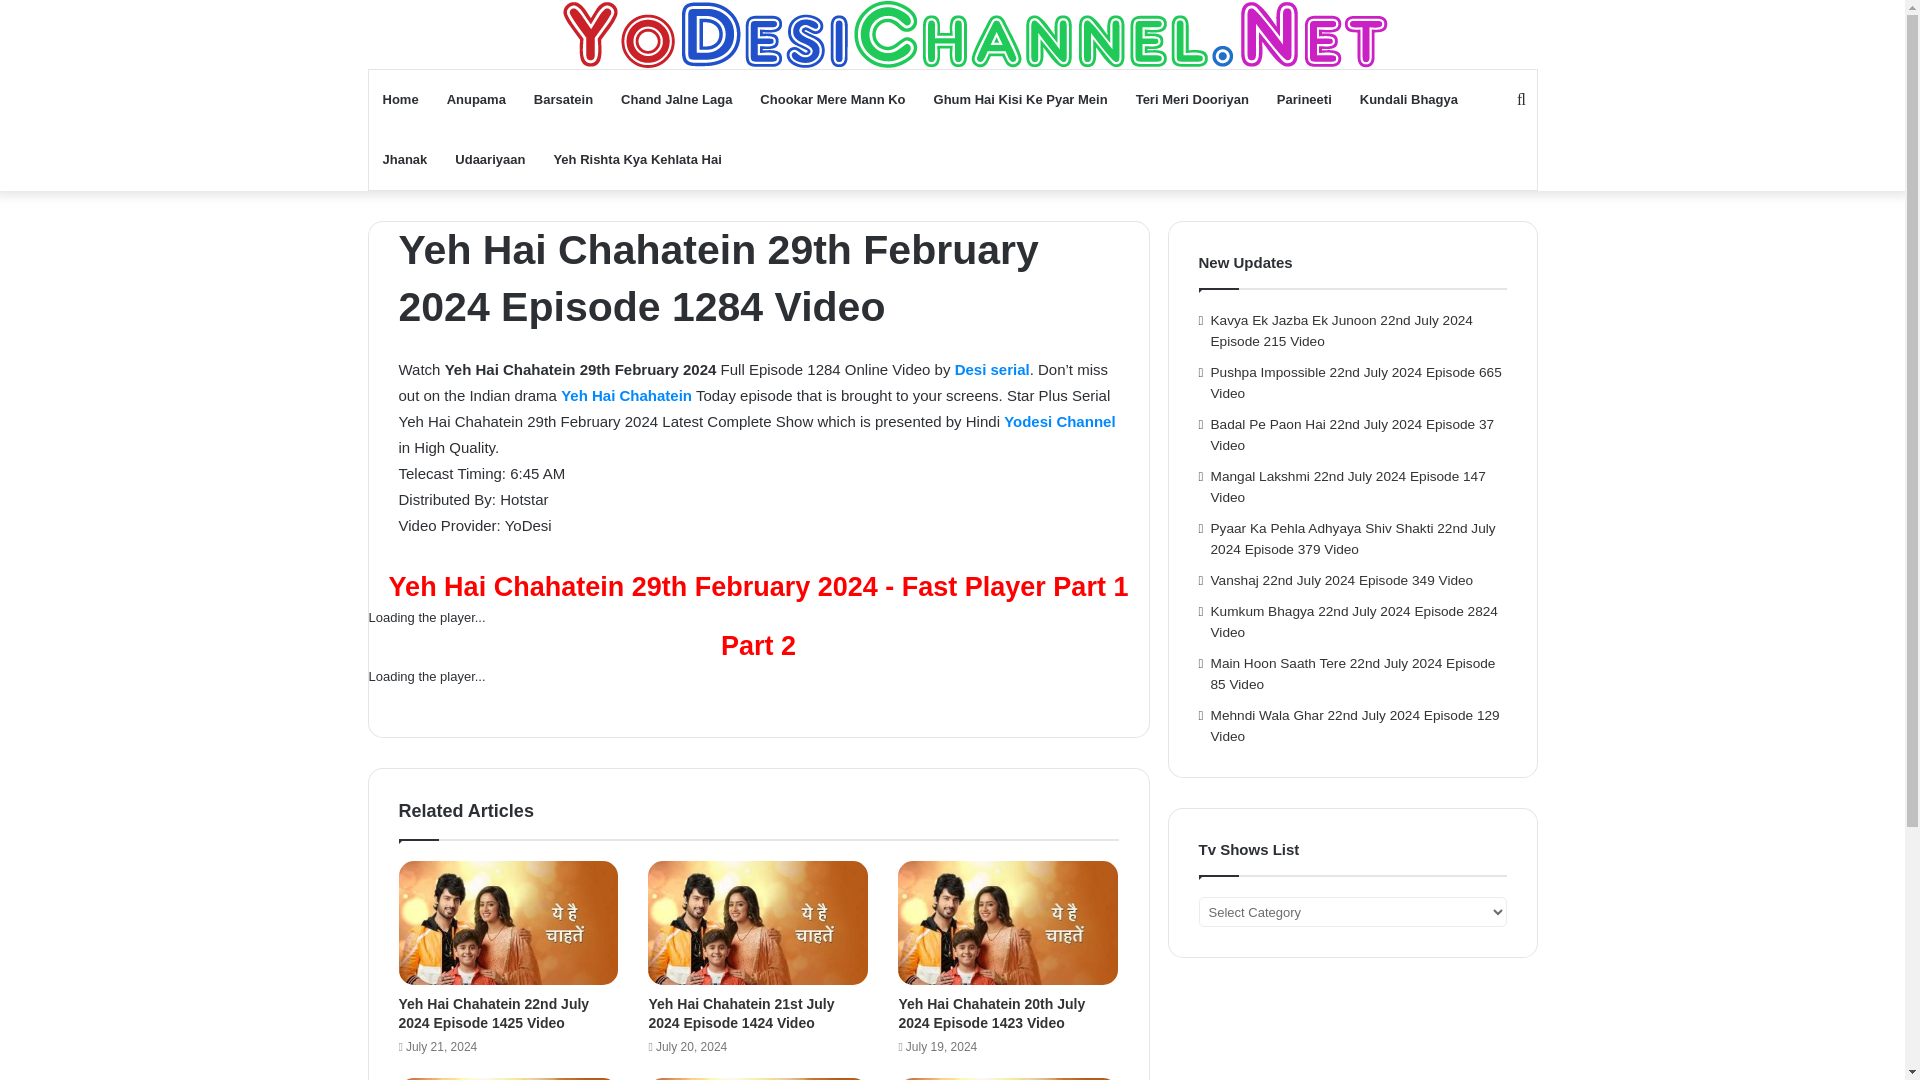 The image size is (1920, 1080). What do you see at coordinates (1342, 330) in the screenshot?
I see `Kavya Ek Jazba Ek Junoon 22nd July 2024 Episode 215 Video` at bounding box center [1342, 330].